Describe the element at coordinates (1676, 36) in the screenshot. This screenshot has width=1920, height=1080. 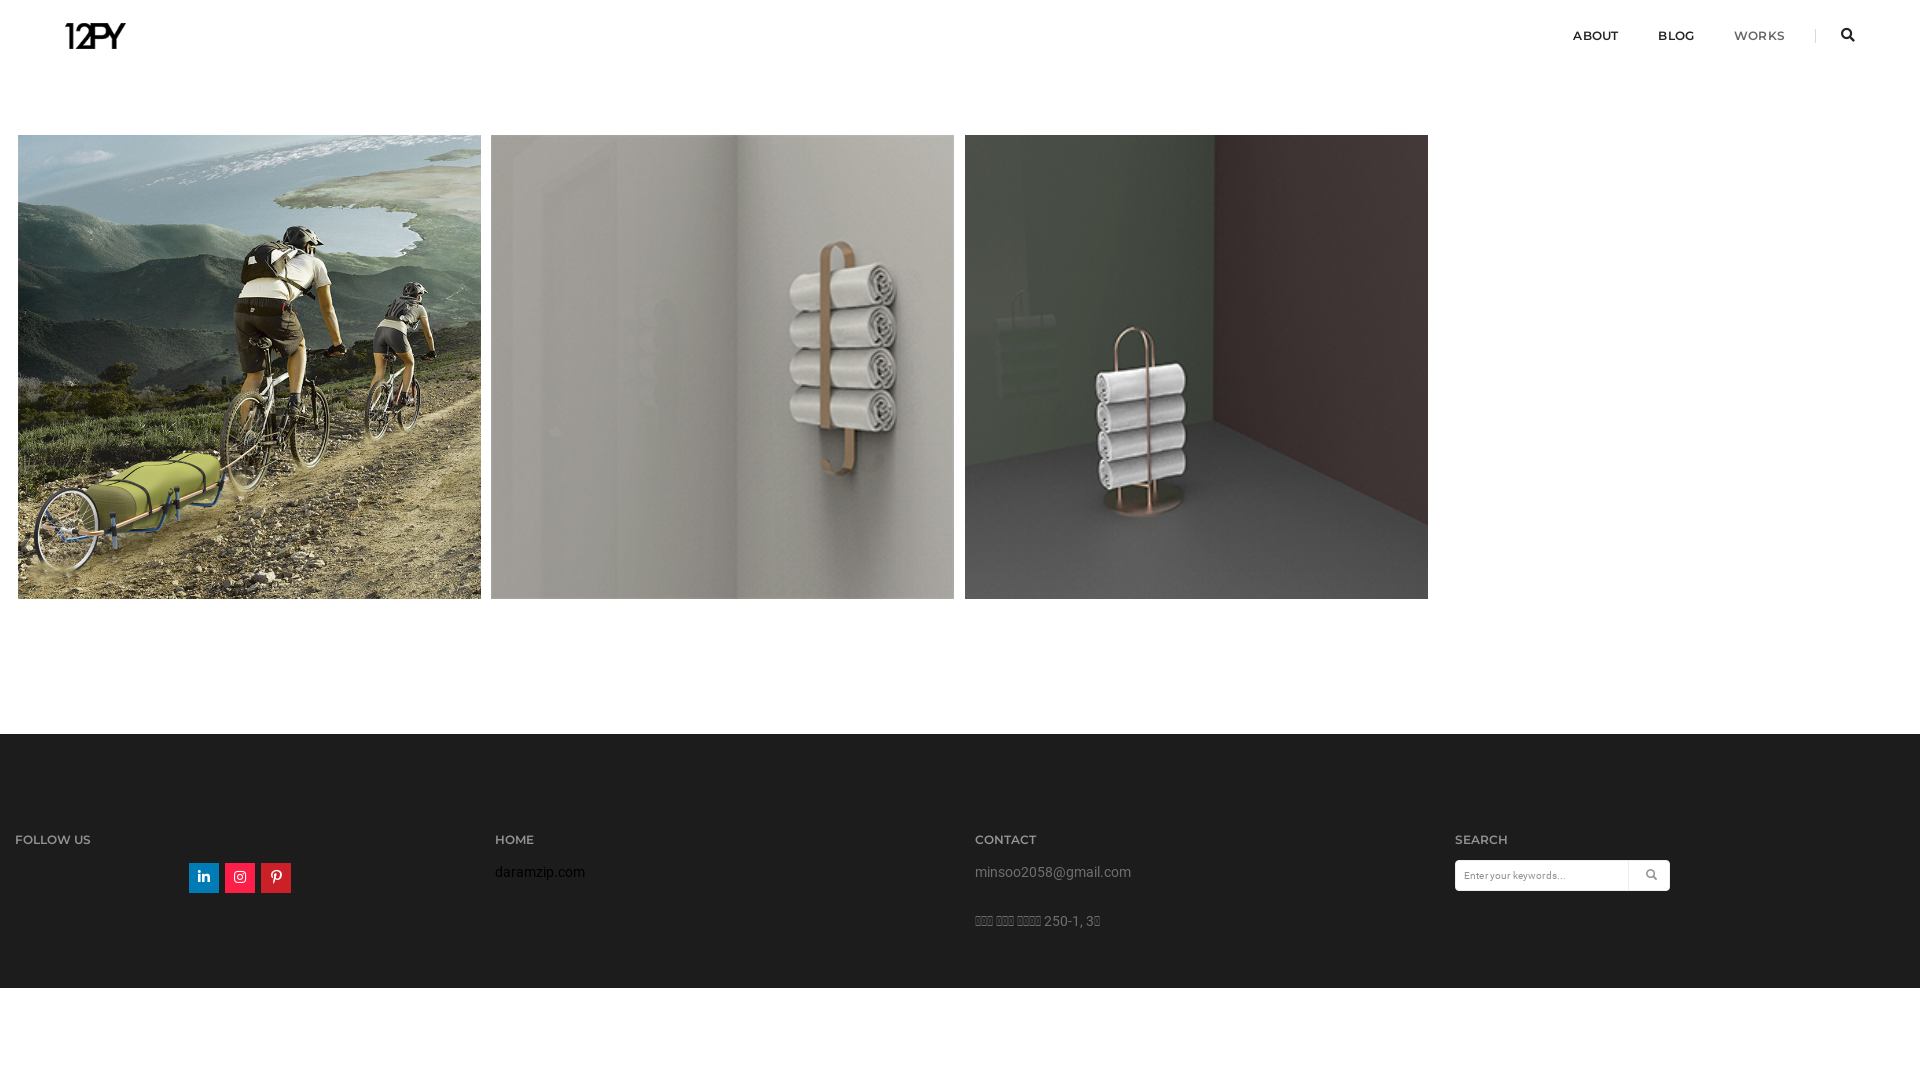
I see `BLOG` at that location.